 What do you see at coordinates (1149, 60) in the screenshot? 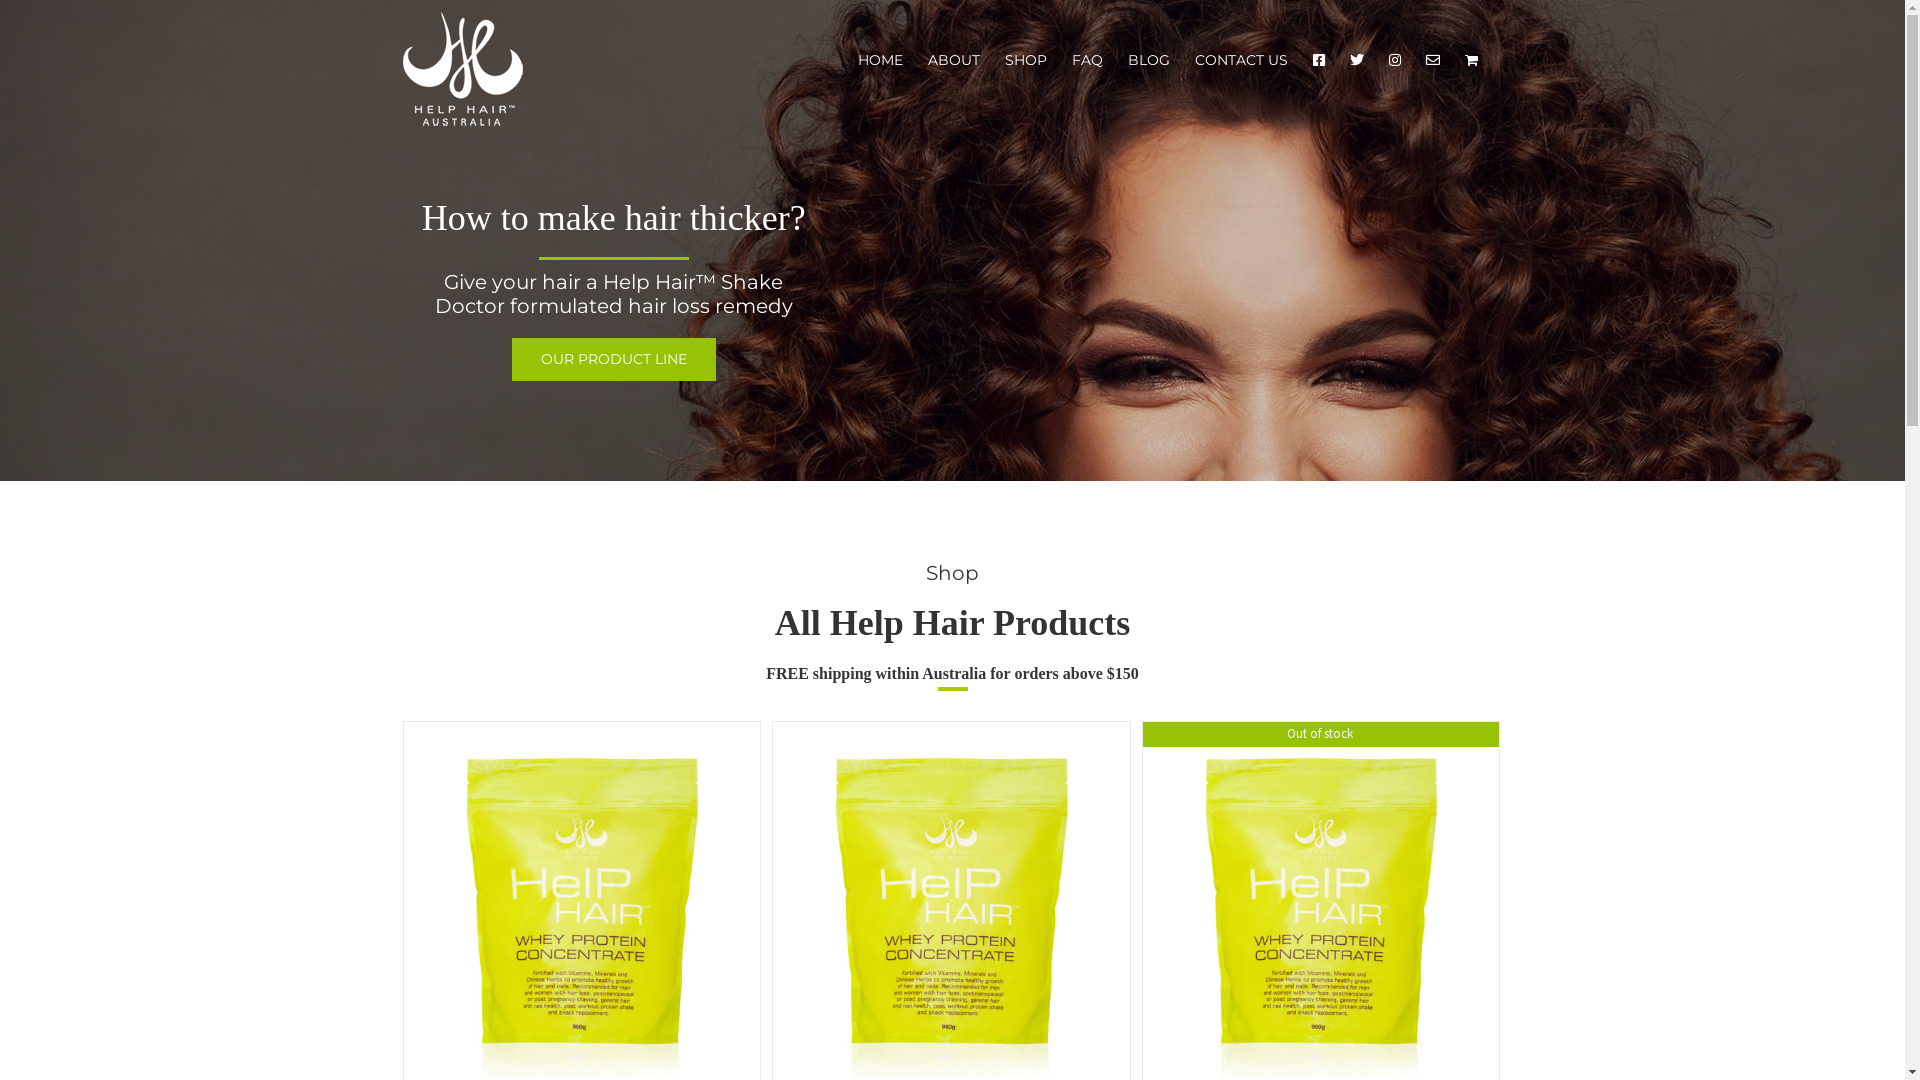
I see `BLOG` at bounding box center [1149, 60].